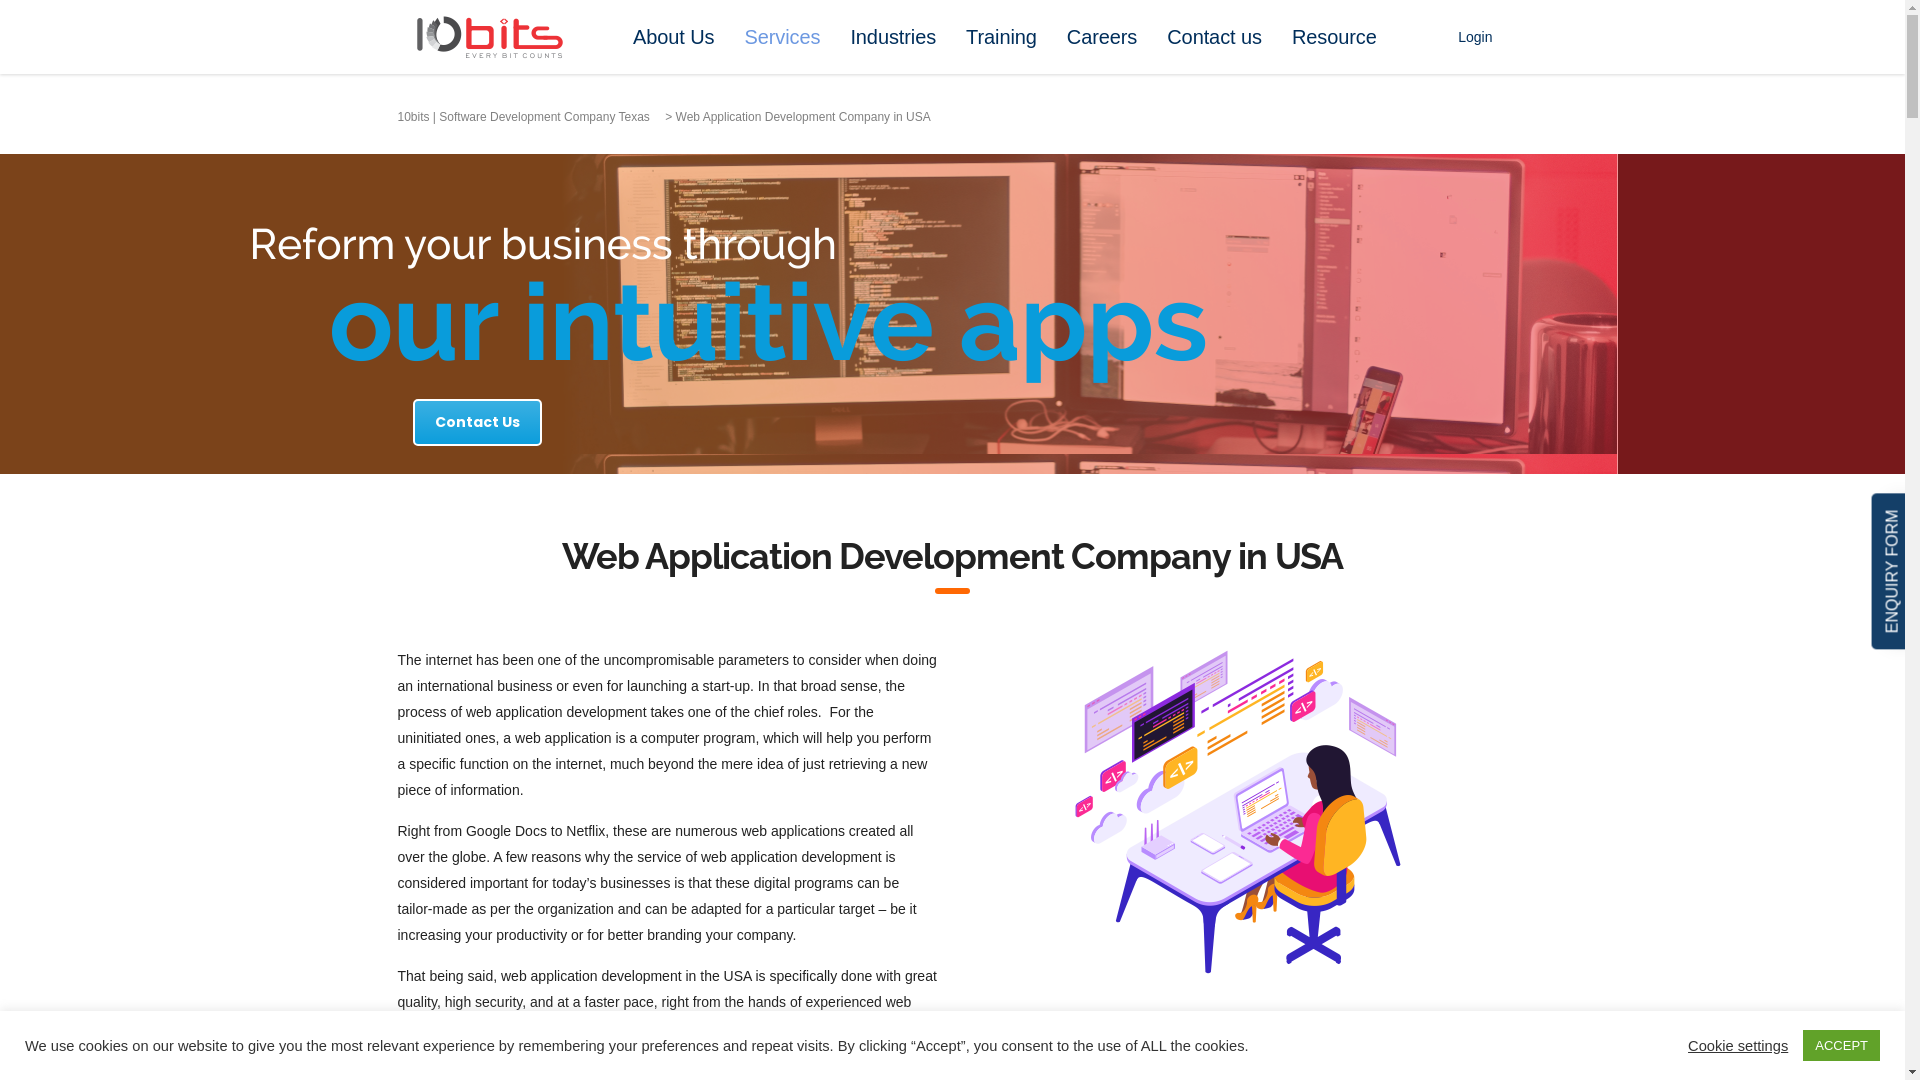 The width and height of the screenshot is (1920, 1080). Describe the element at coordinates (783, 37) in the screenshot. I see `Services` at that location.